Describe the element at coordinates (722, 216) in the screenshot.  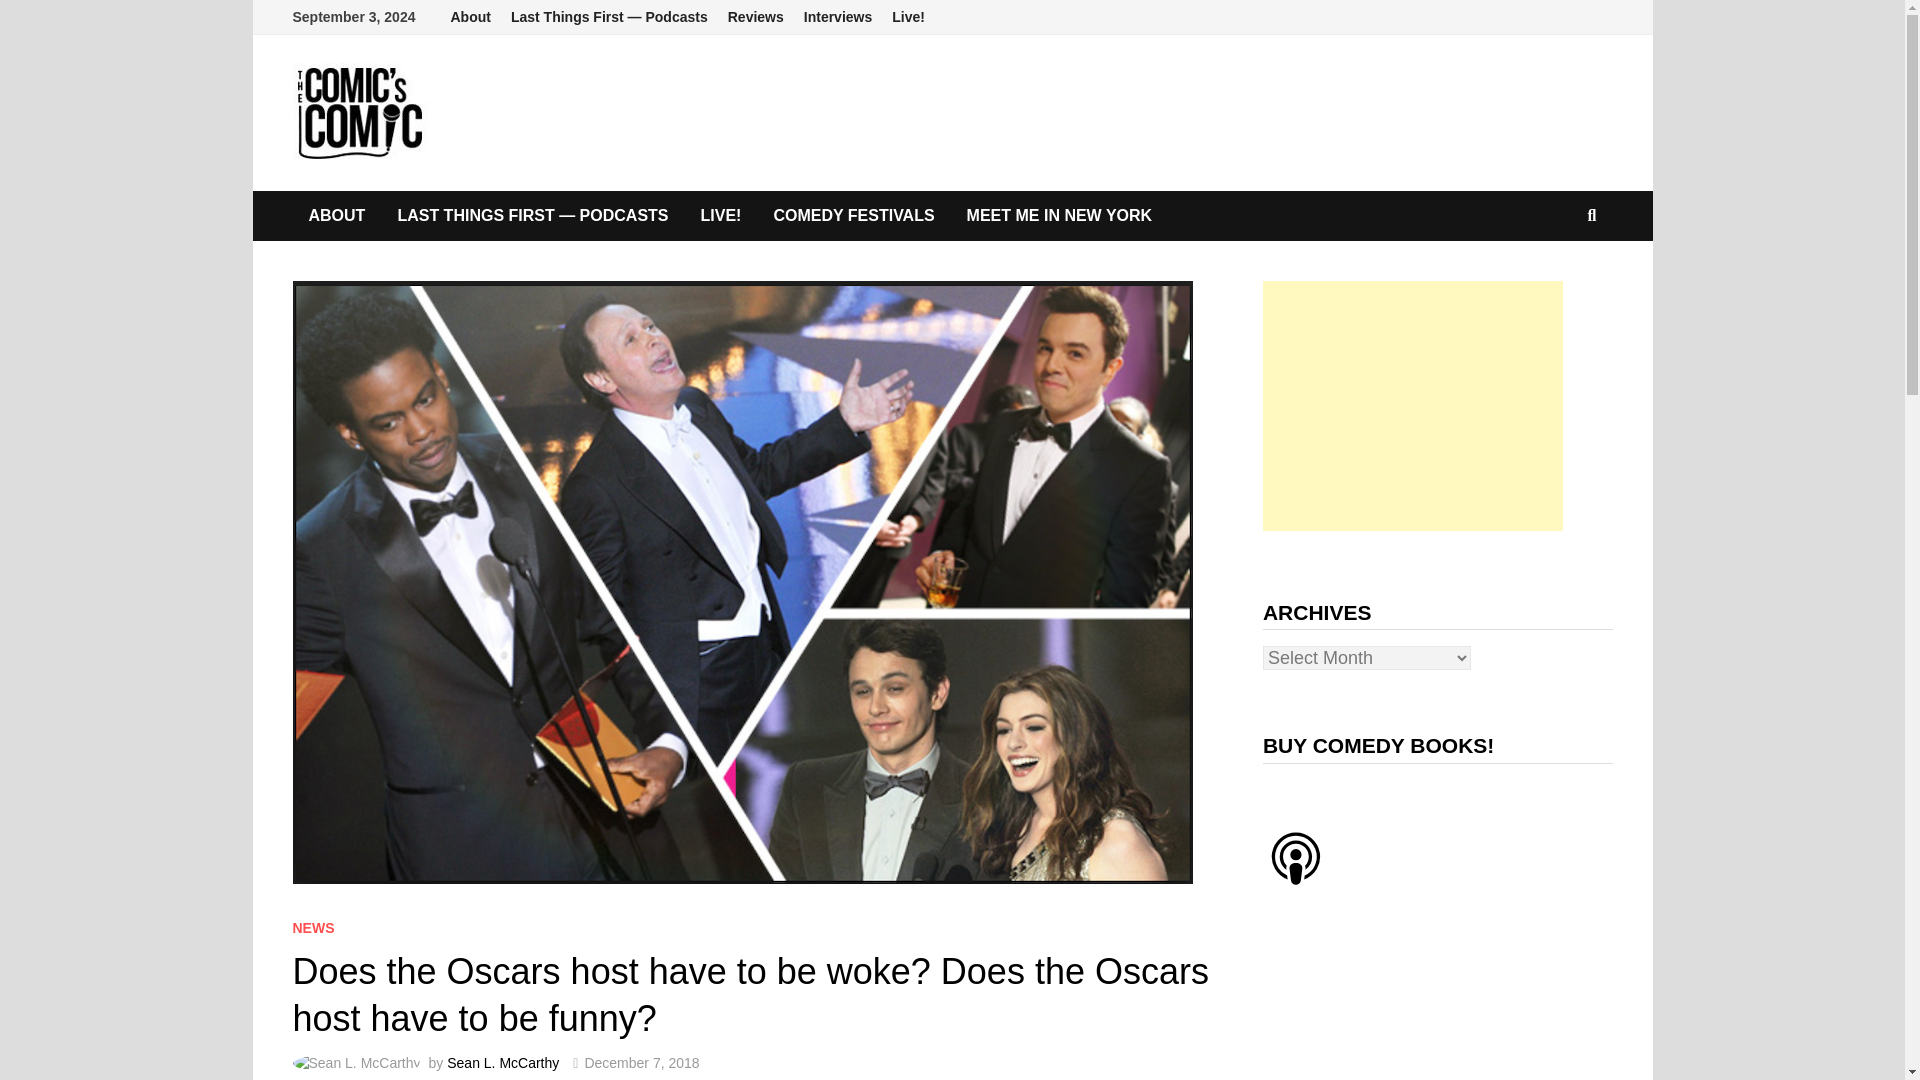
I see `LIVE!` at that location.